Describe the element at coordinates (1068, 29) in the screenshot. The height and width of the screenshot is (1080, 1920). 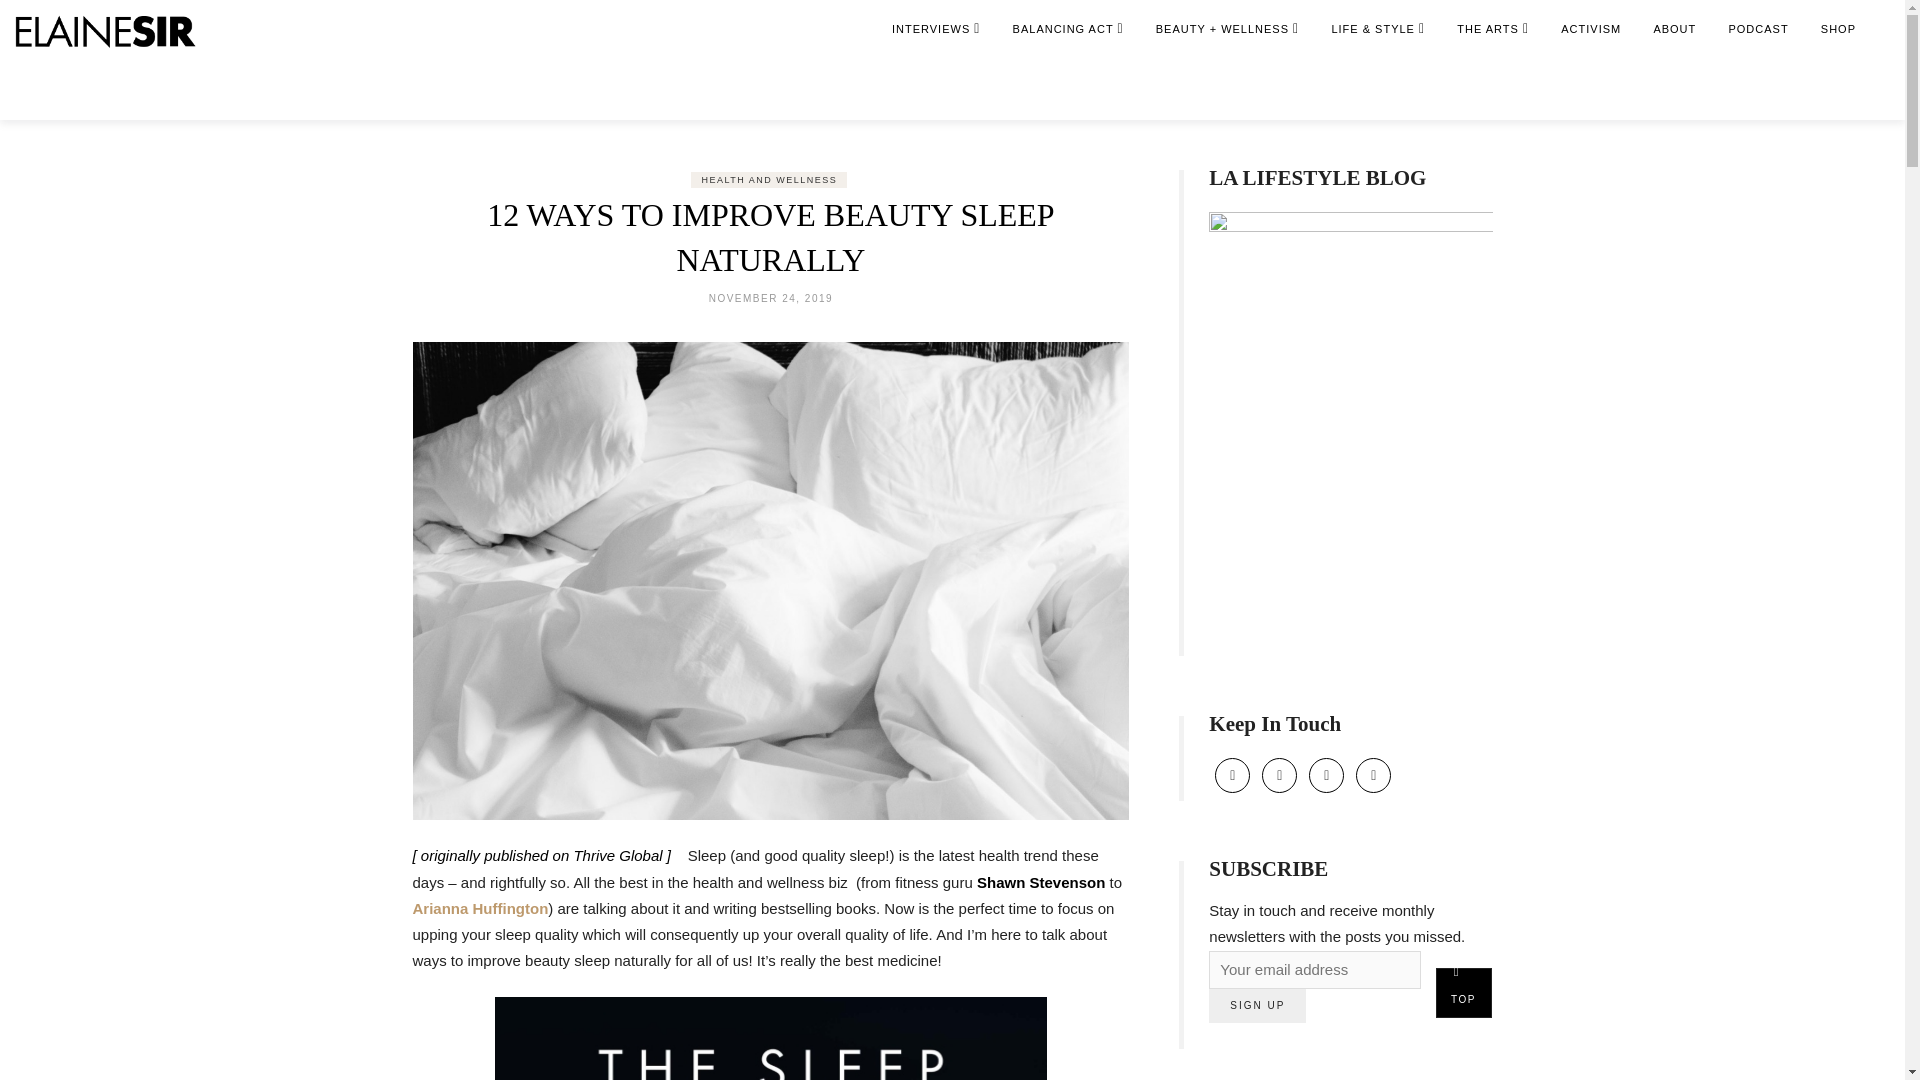
I see `BALANCING ACT` at that location.